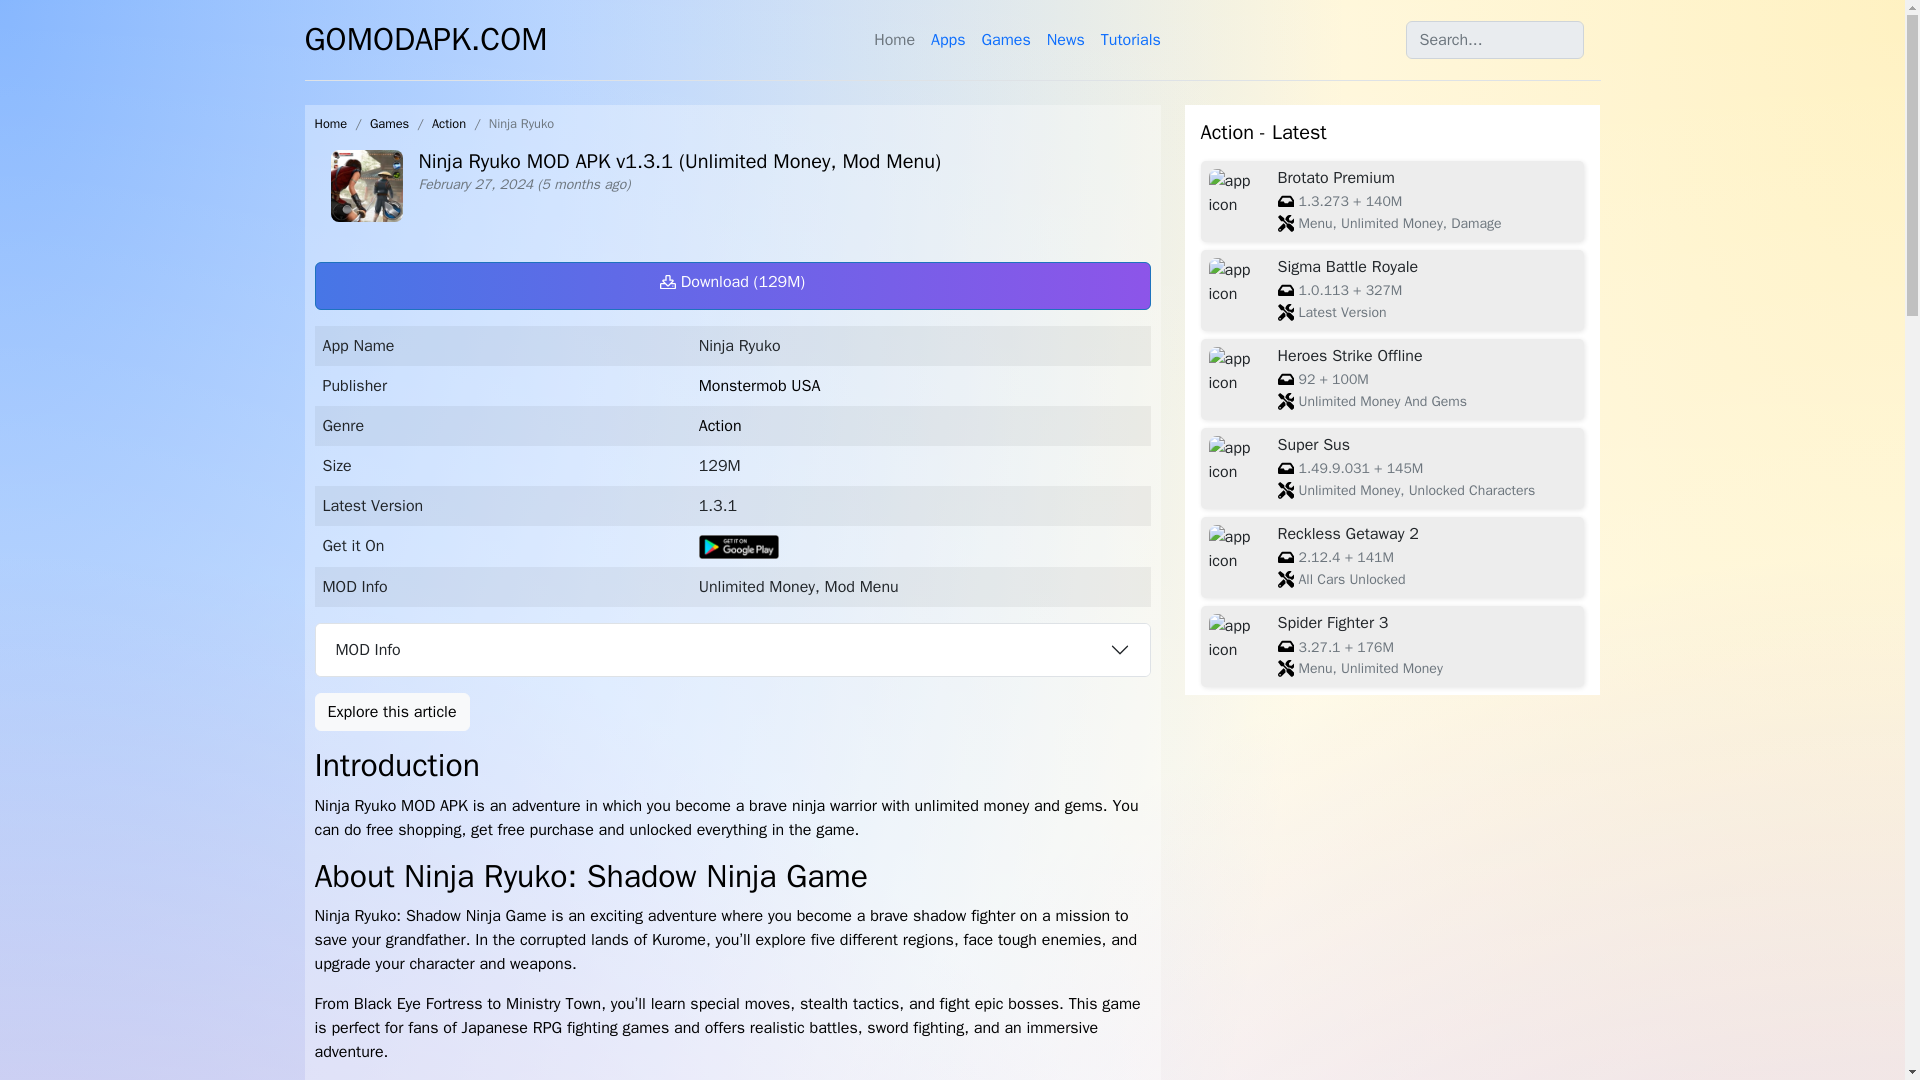  I want to click on Games, so click(389, 123).